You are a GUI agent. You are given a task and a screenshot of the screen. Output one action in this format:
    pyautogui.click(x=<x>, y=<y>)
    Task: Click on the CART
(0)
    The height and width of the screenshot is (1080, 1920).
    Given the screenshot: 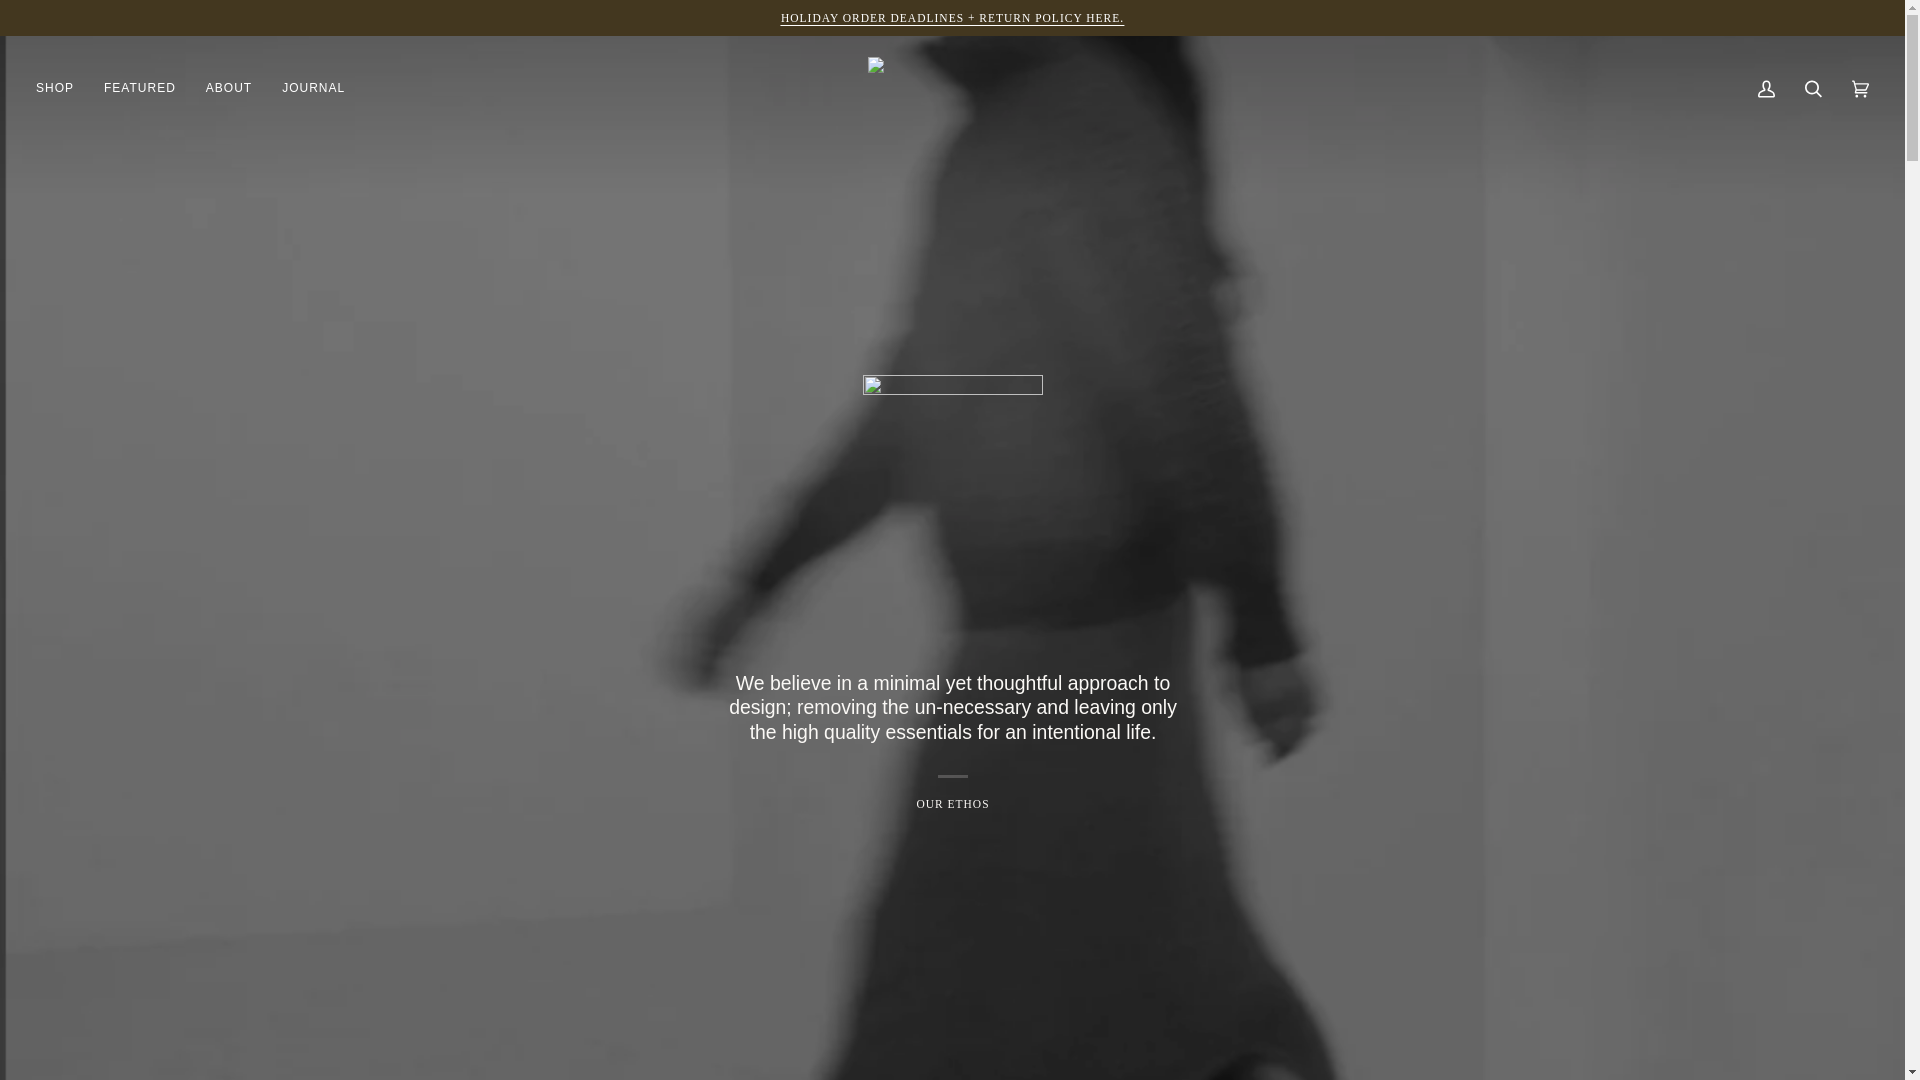 What is the action you would take?
    pyautogui.click(x=1860, y=89)
    